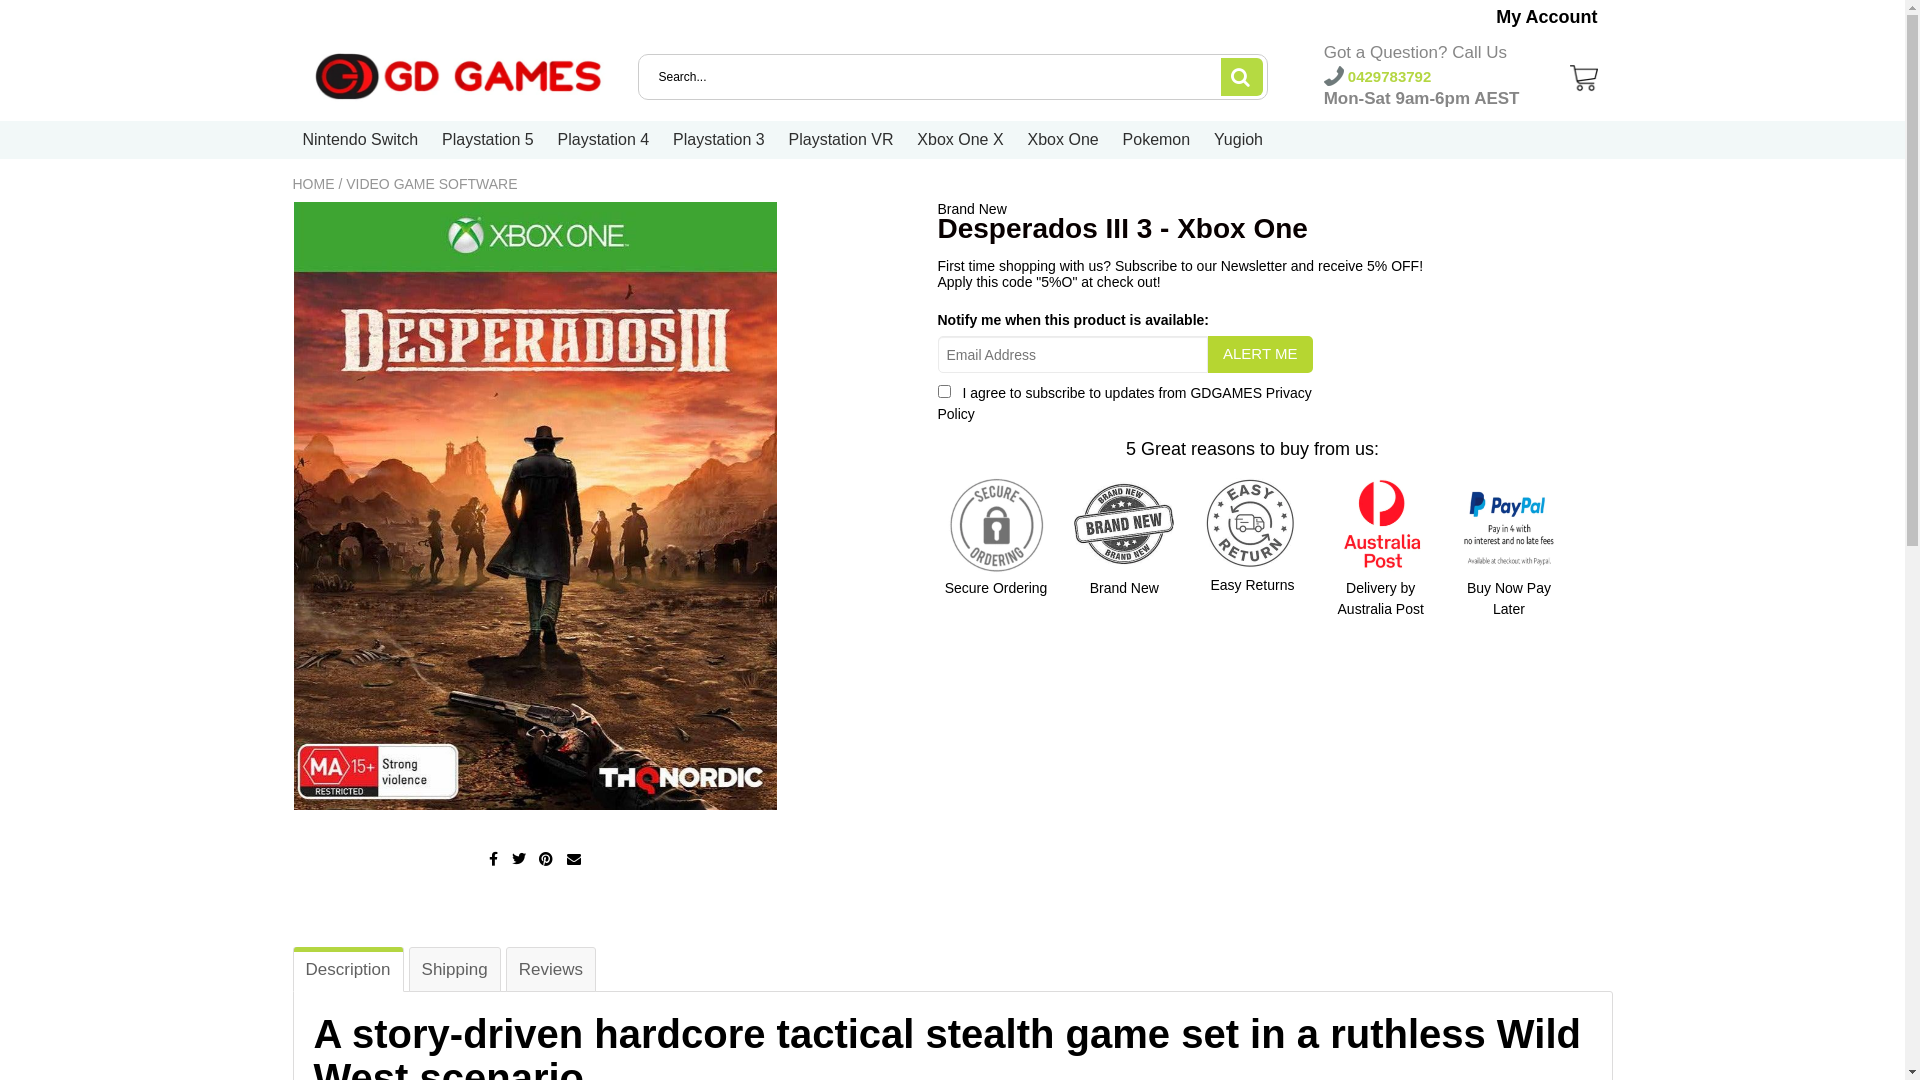 Image resolution: width=1920 pixels, height=1080 pixels. What do you see at coordinates (348, 970) in the screenshot?
I see `Description` at bounding box center [348, 970].